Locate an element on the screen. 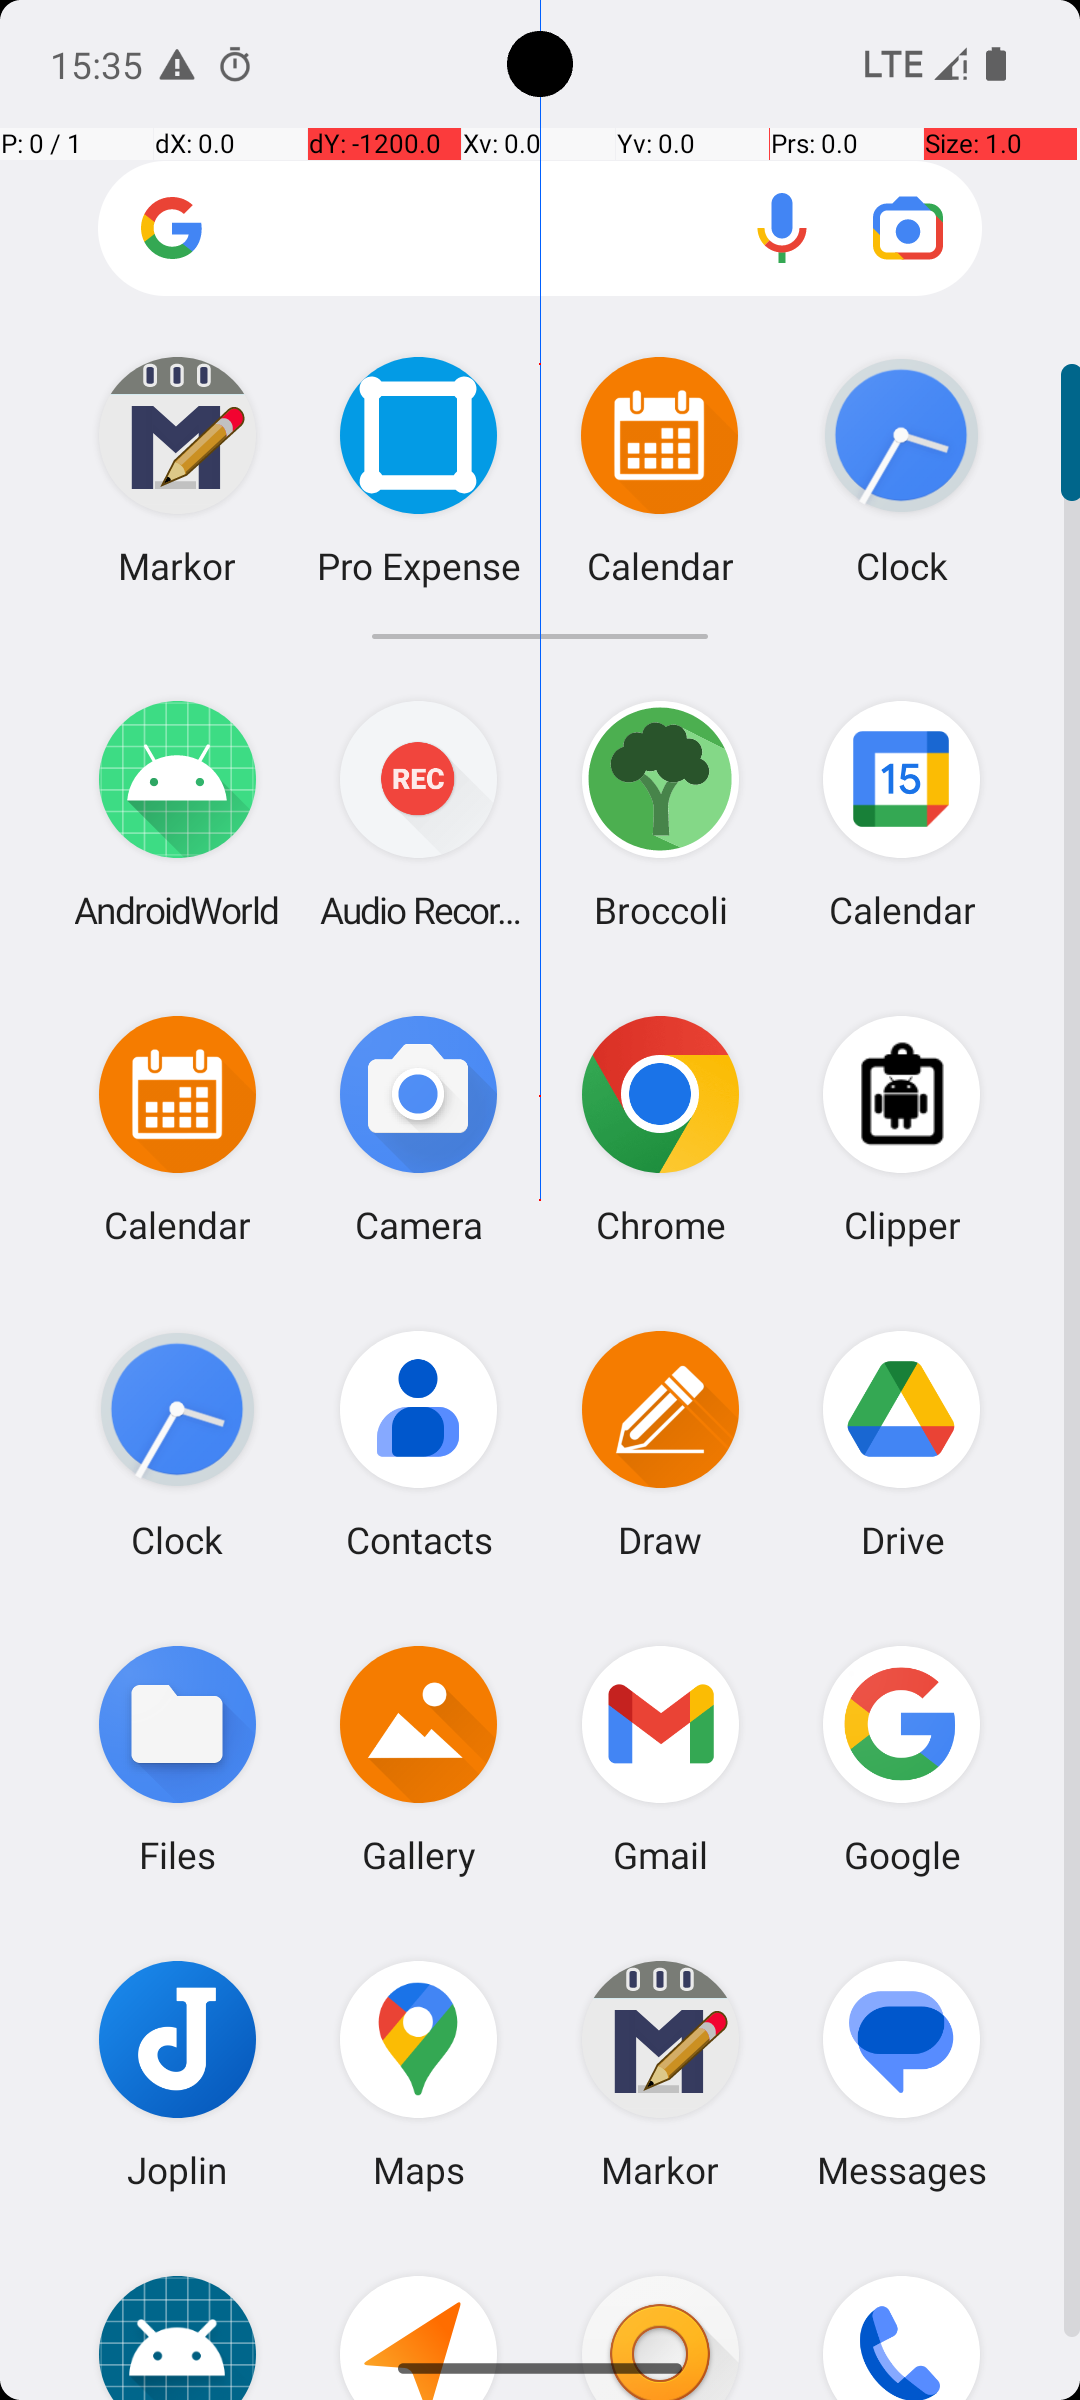 The image size is (1080, 2400). Clipper is located at coordinates (902, 1128).